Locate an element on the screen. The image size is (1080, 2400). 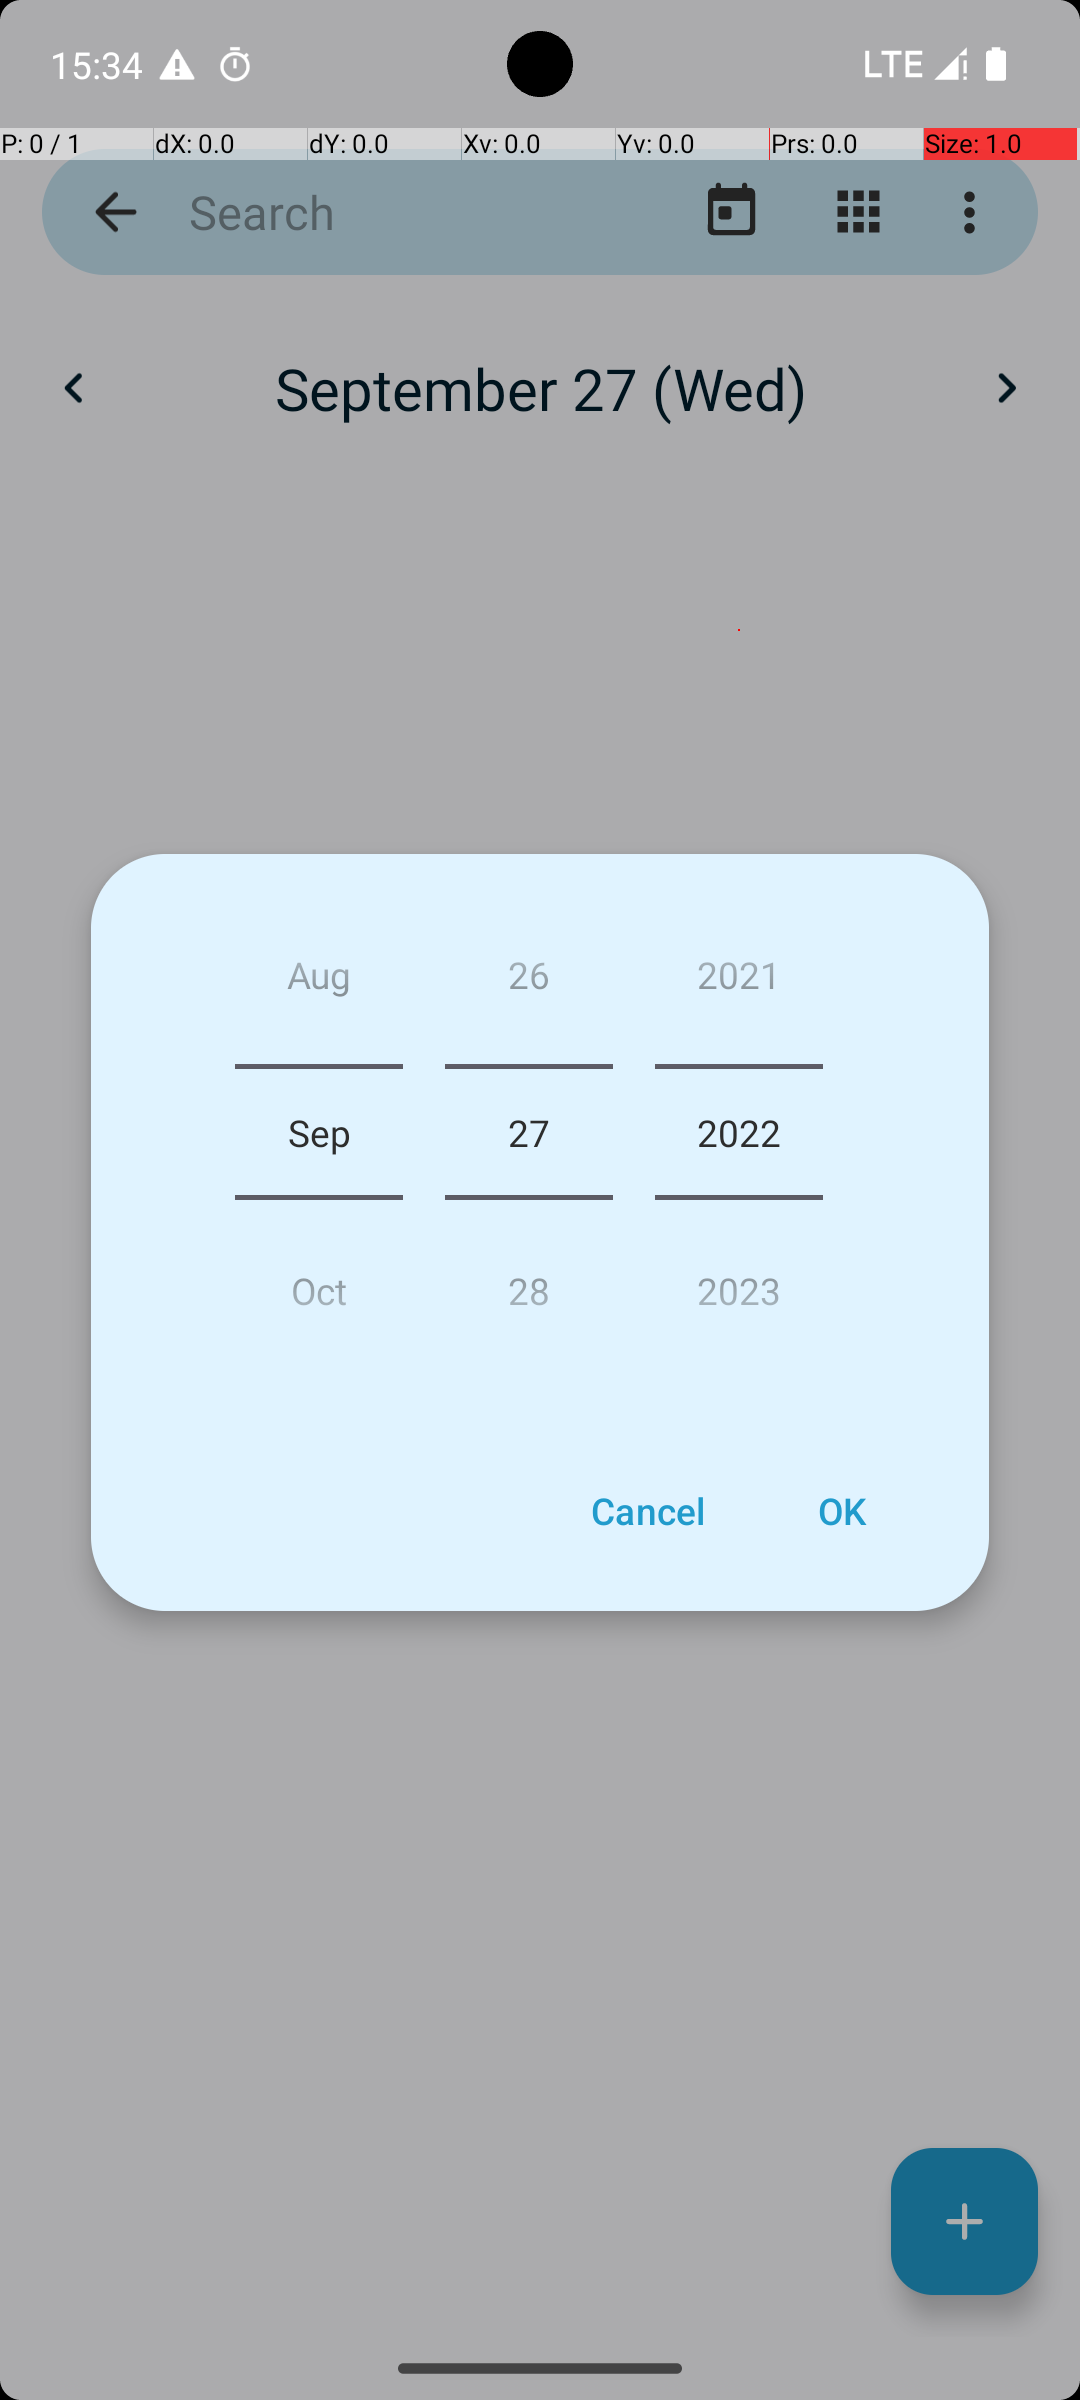
2022 is located at coordinates (739, 1132).